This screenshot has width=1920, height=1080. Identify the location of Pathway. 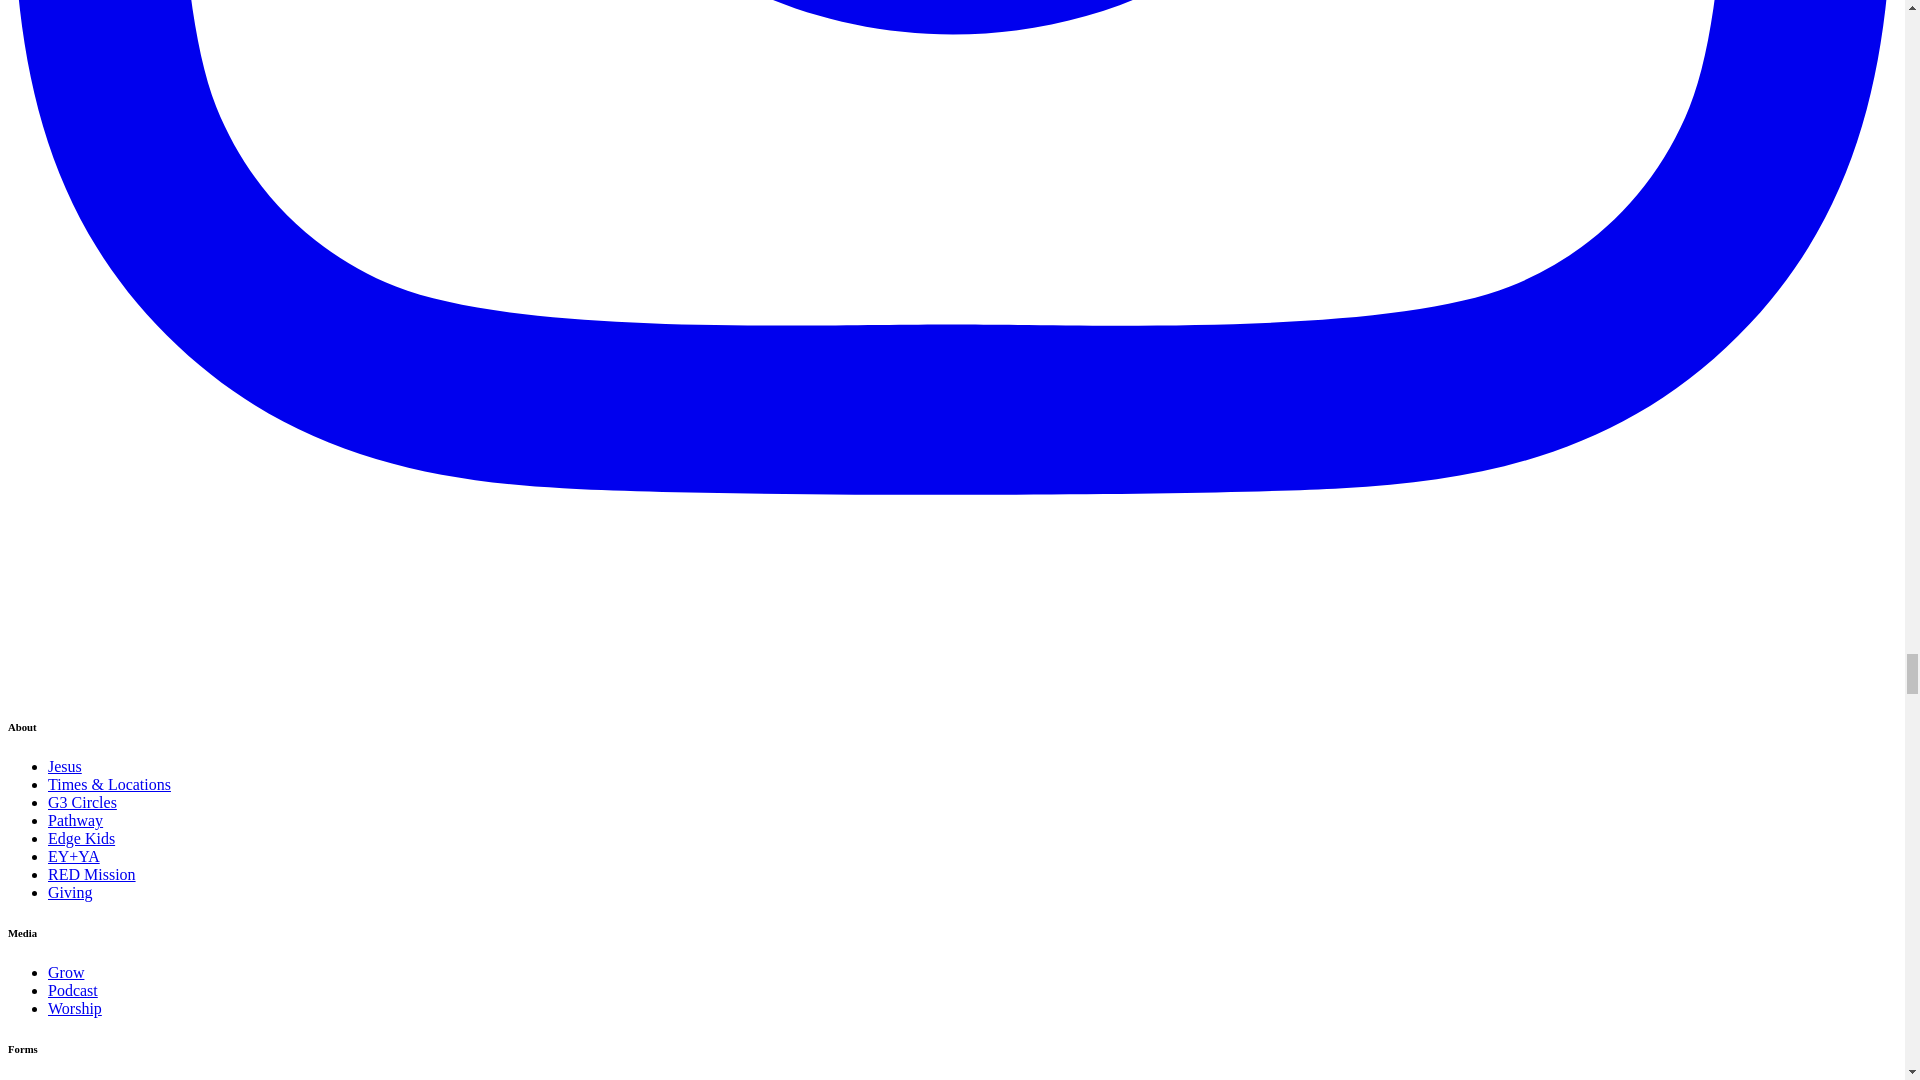
(76, 820).